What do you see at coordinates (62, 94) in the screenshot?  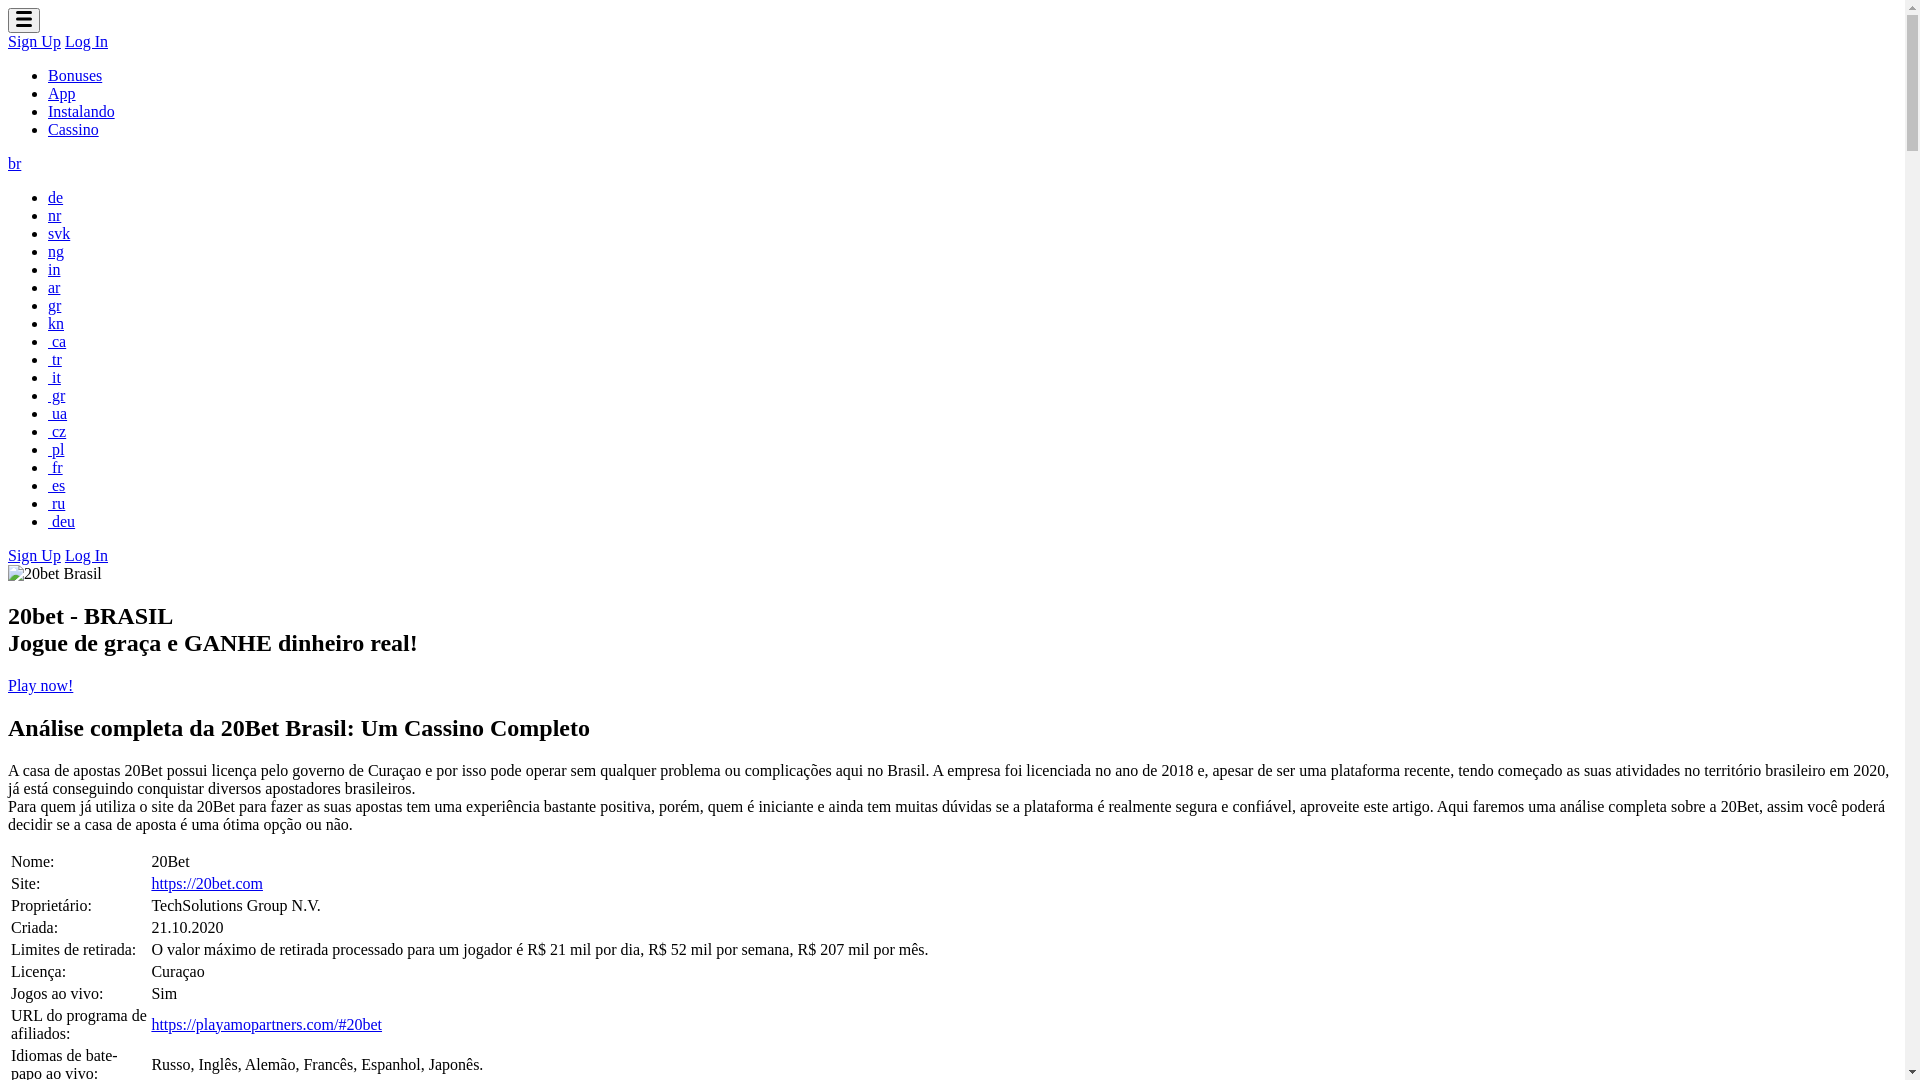 I see `App` at bounding box center [62, 94].